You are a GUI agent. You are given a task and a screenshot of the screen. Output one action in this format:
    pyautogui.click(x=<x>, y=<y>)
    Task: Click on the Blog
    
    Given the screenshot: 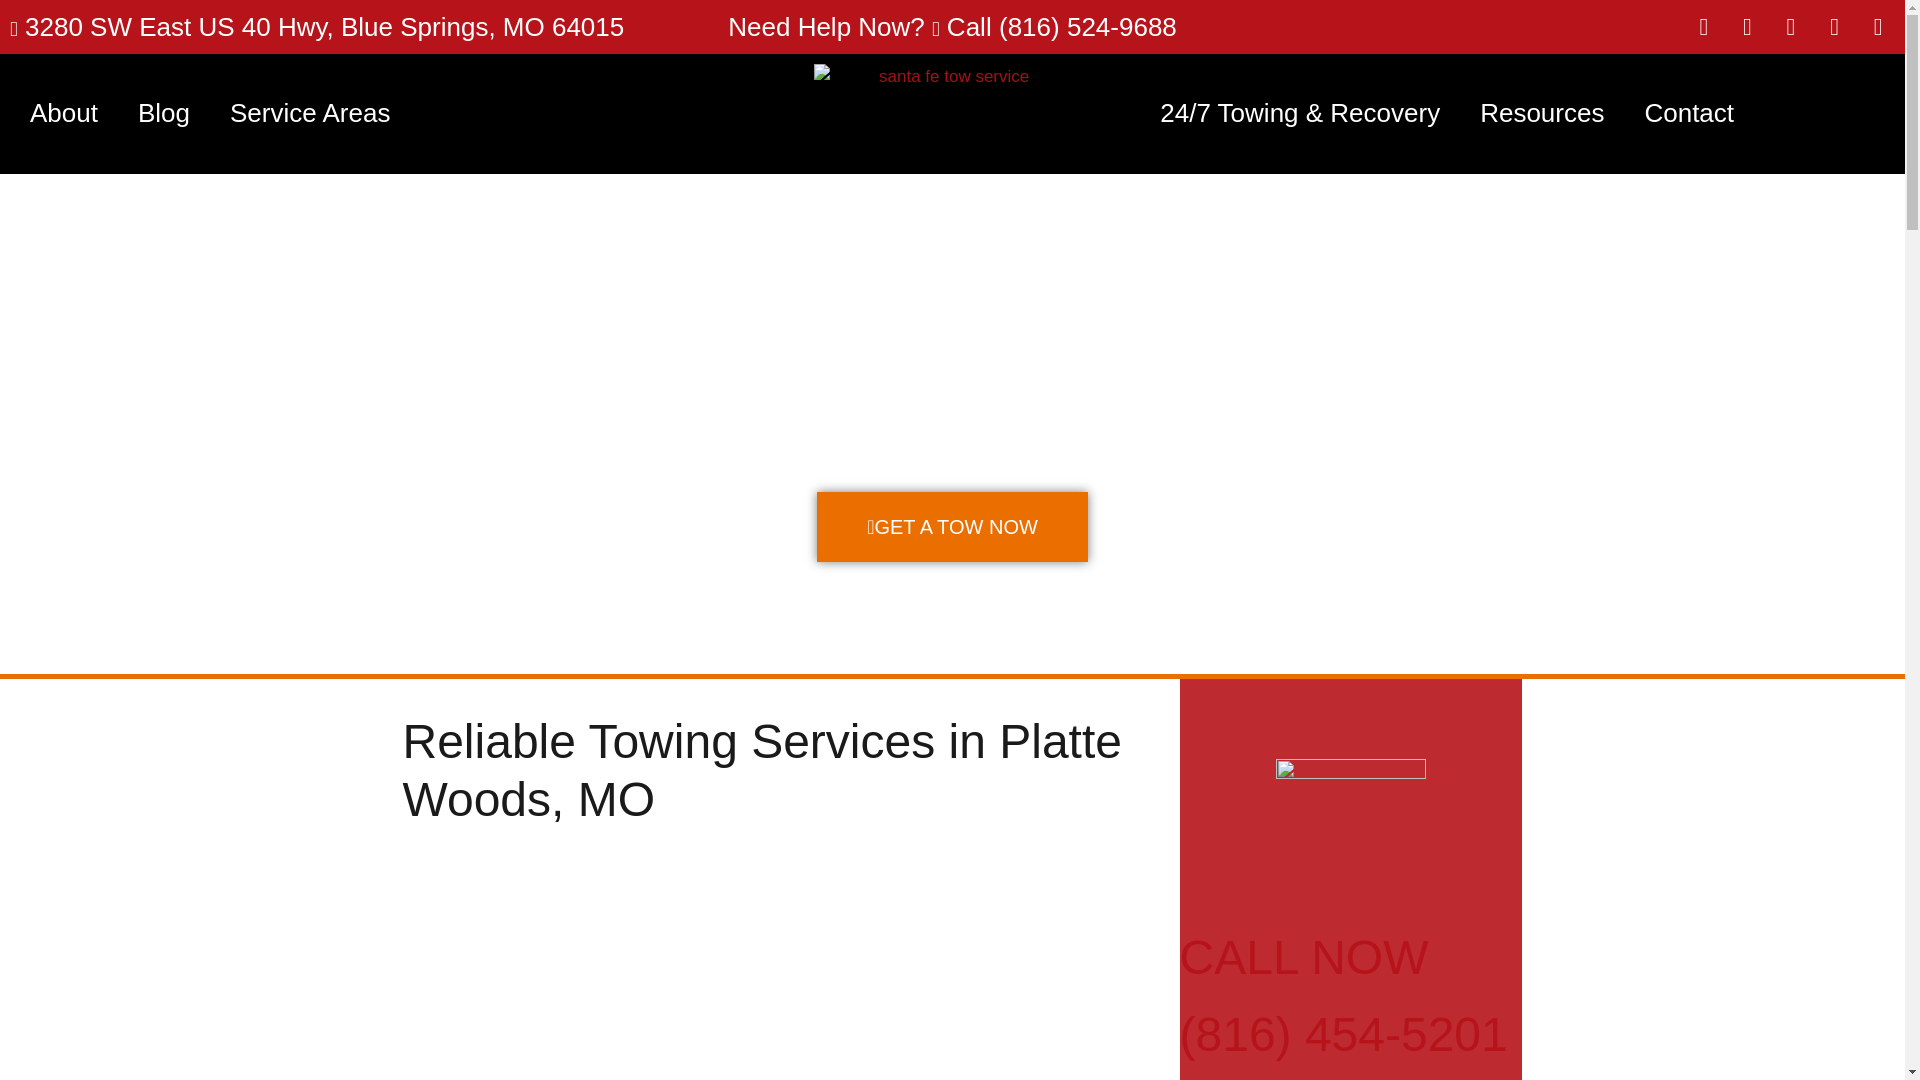 What is the action you would take?
    pyautogui.click(x=163, y=113)
    